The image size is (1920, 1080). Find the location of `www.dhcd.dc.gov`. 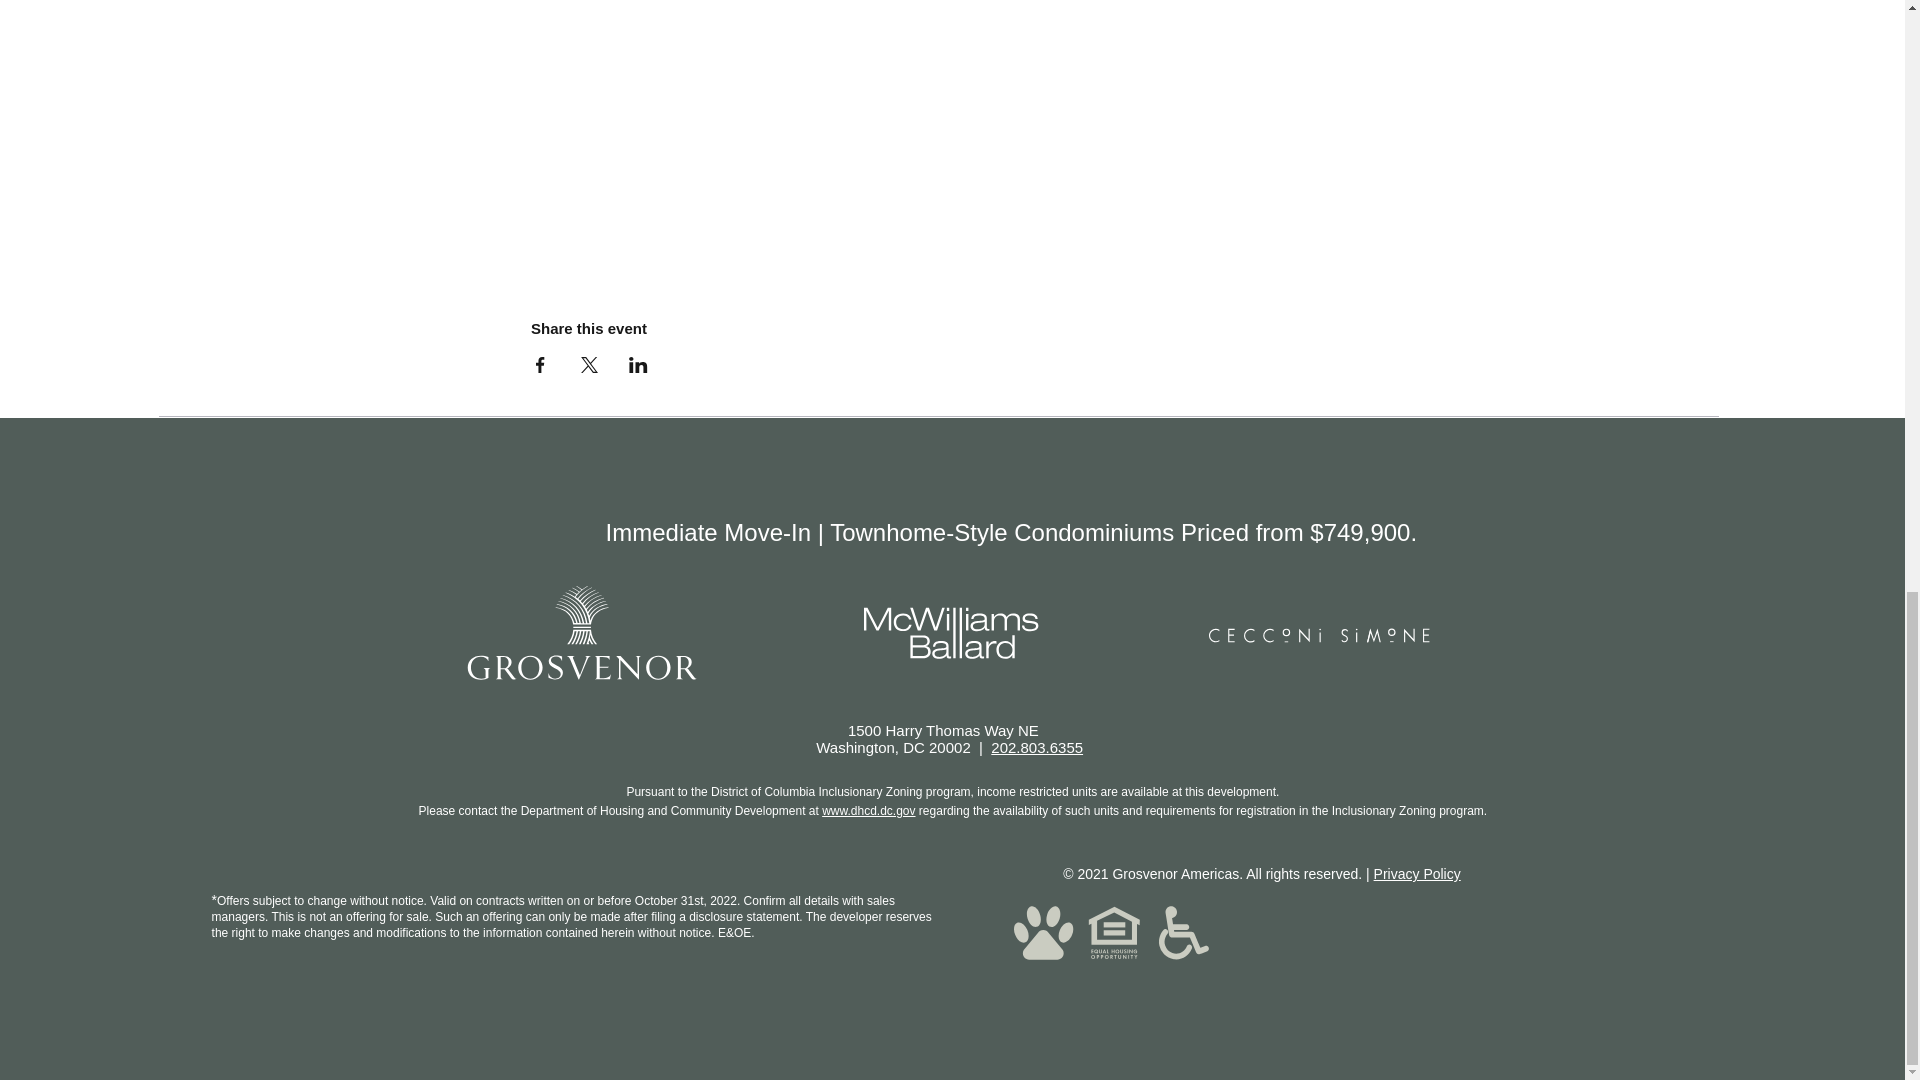

www.dhcd.dc.gov is located at coordinates (868, 810).